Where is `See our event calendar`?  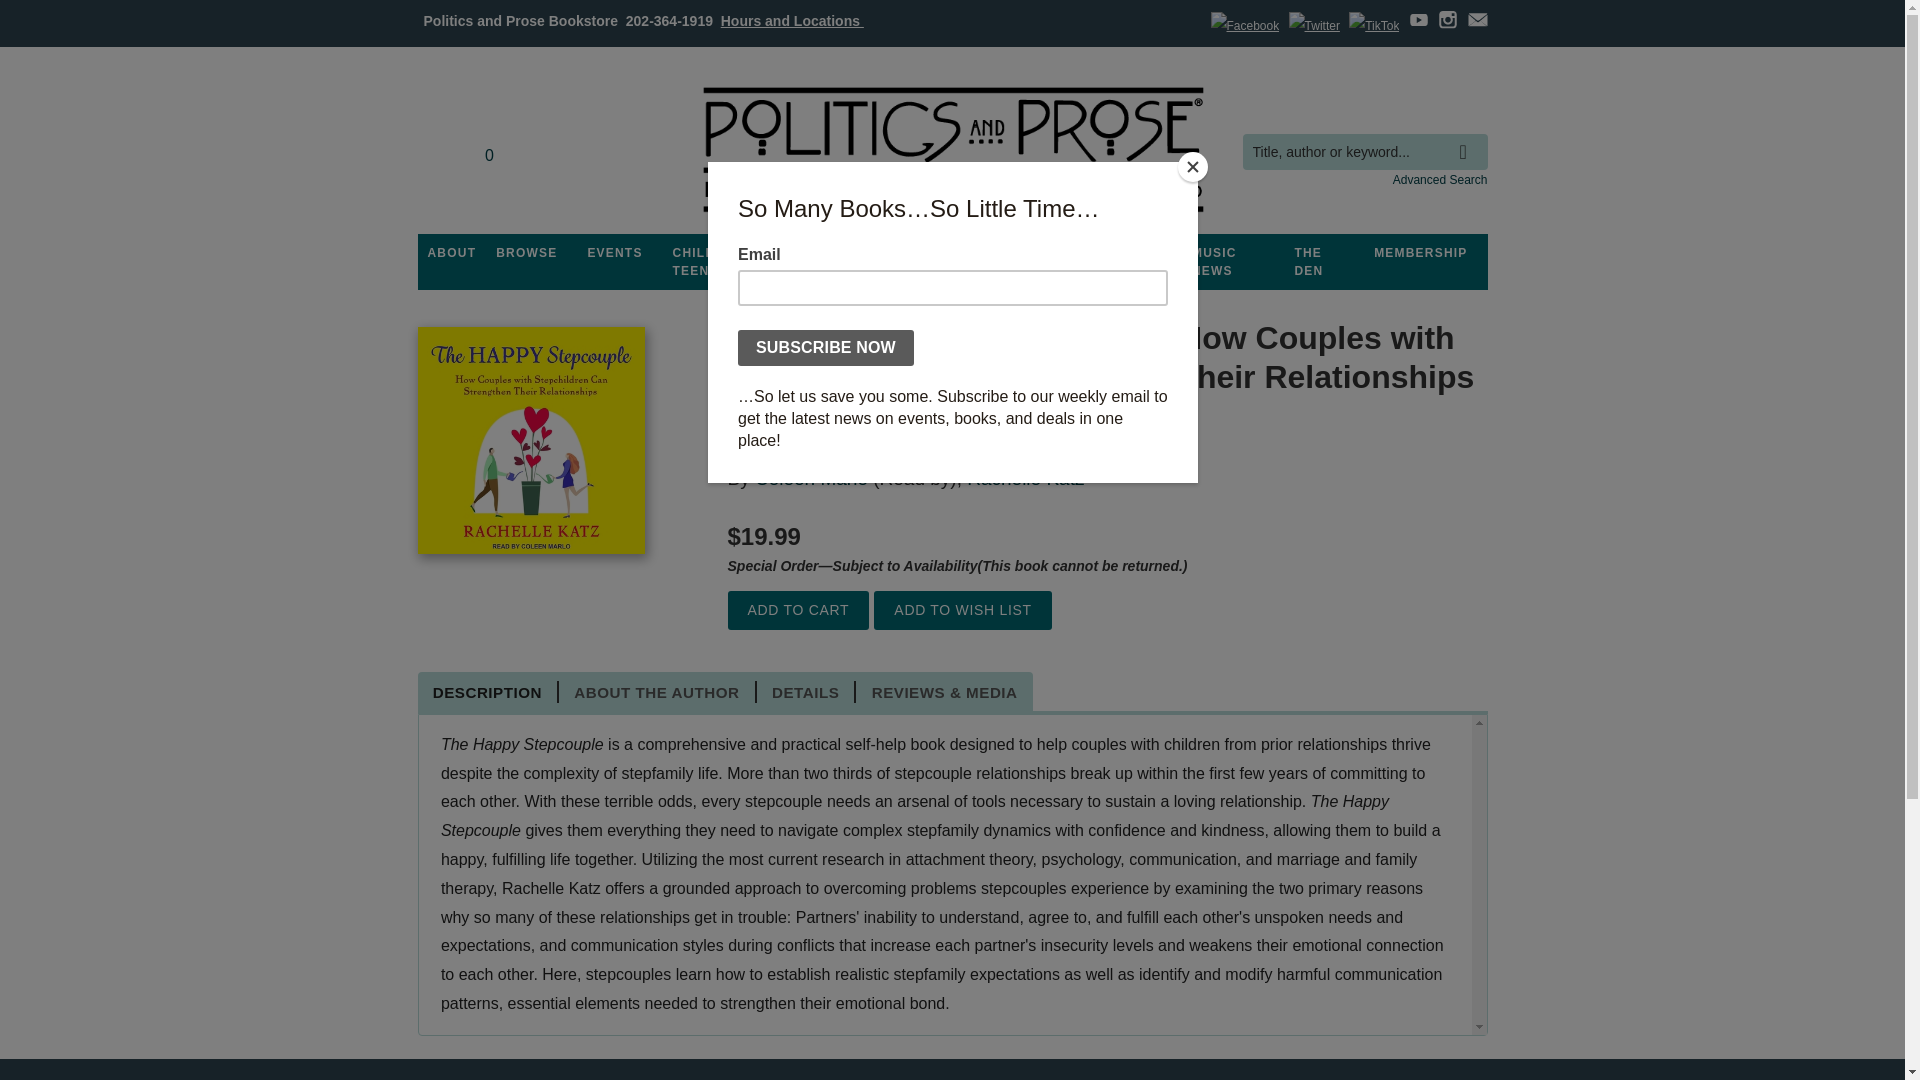 See our event calendar is located at coordinates (614, 253).